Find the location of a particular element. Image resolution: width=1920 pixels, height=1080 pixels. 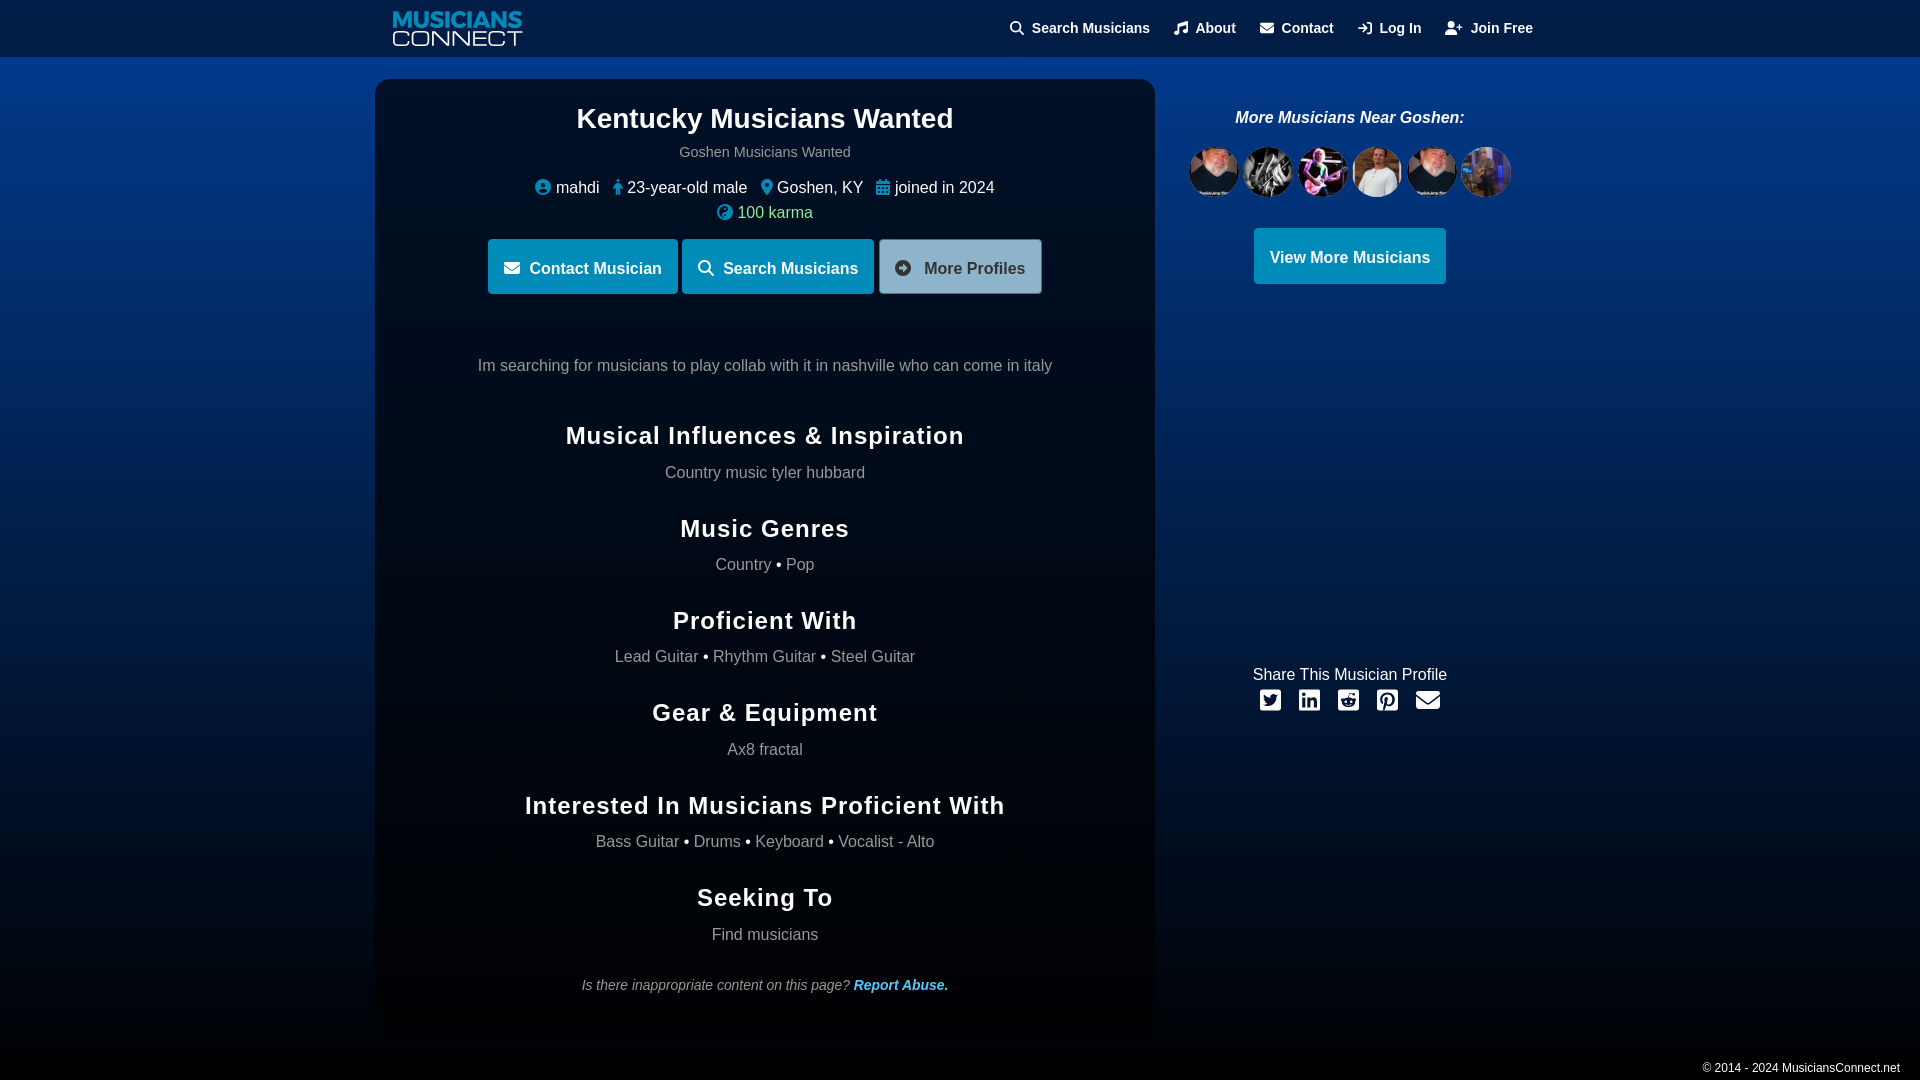

Hebron Musicians Wanted is located at coordinates (1270, 172).